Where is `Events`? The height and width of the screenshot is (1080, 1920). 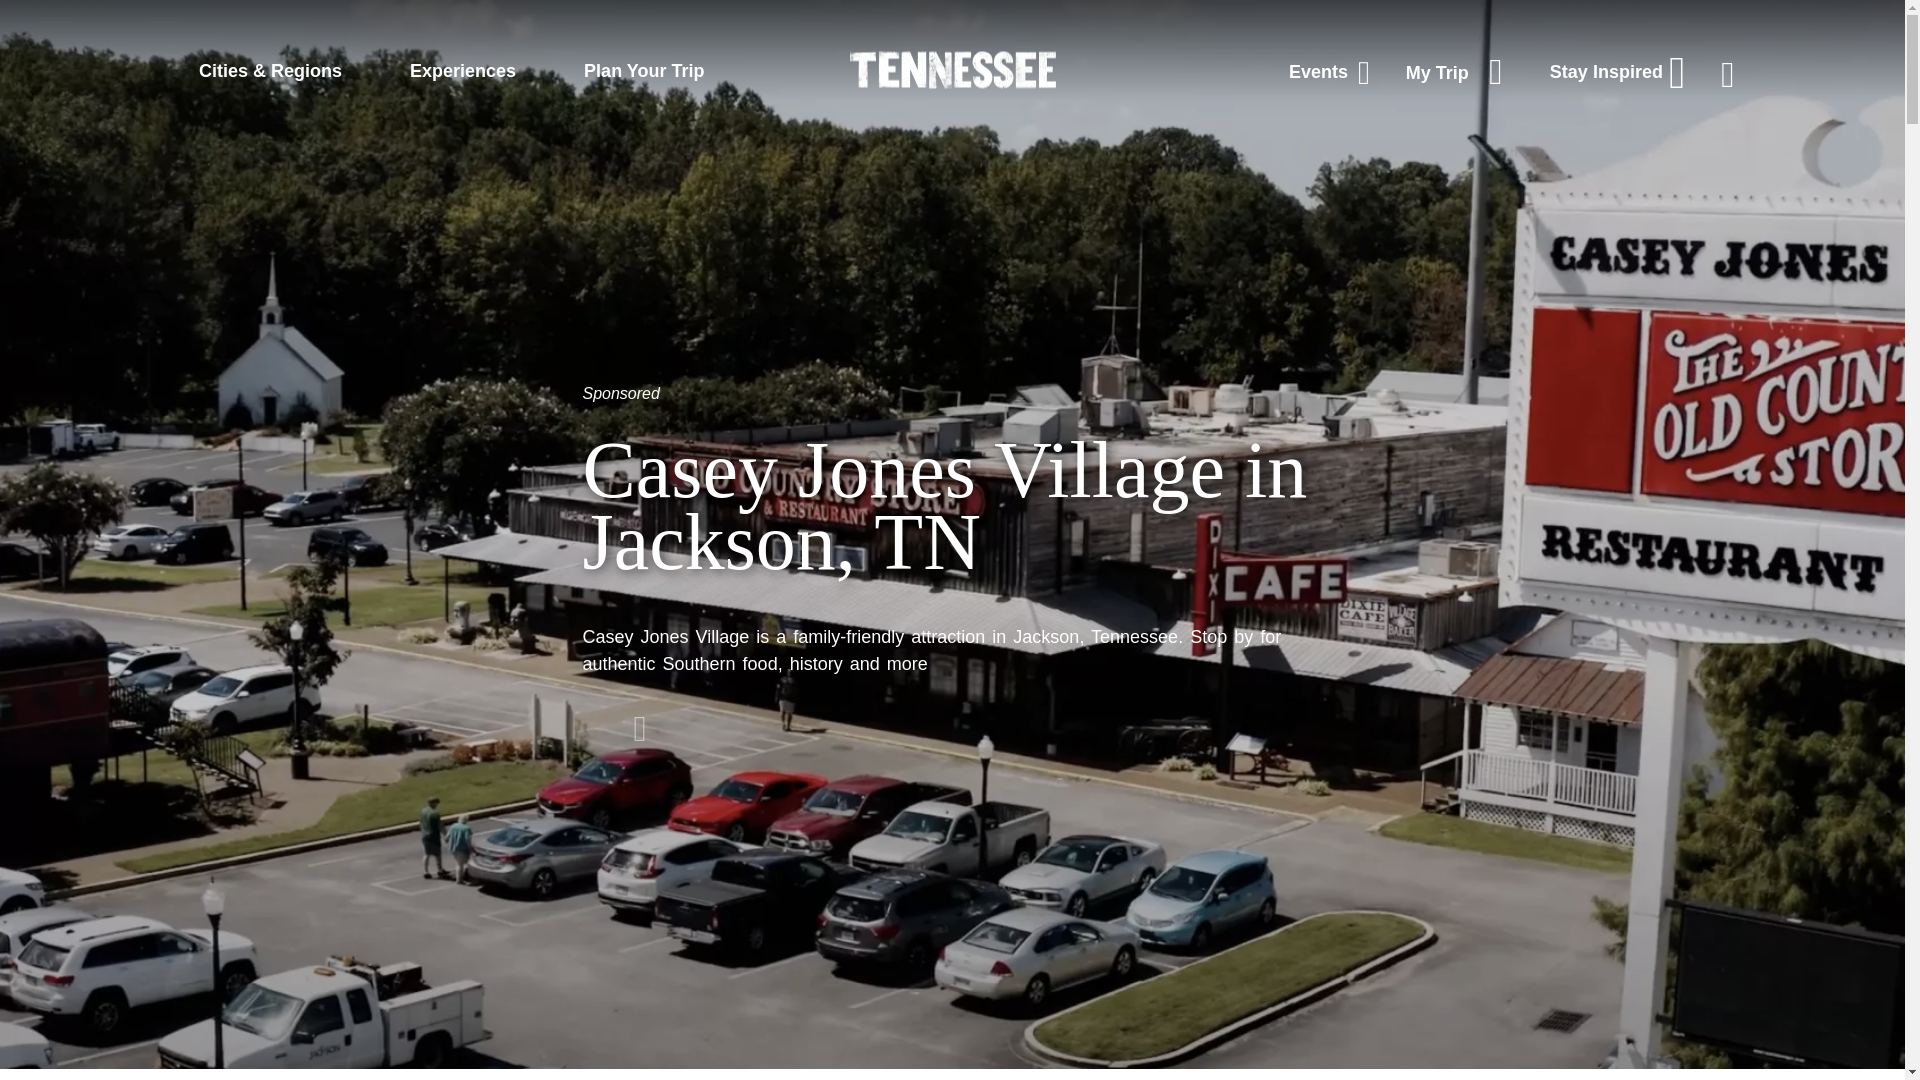
Events is located at coordinates (1329, 72).